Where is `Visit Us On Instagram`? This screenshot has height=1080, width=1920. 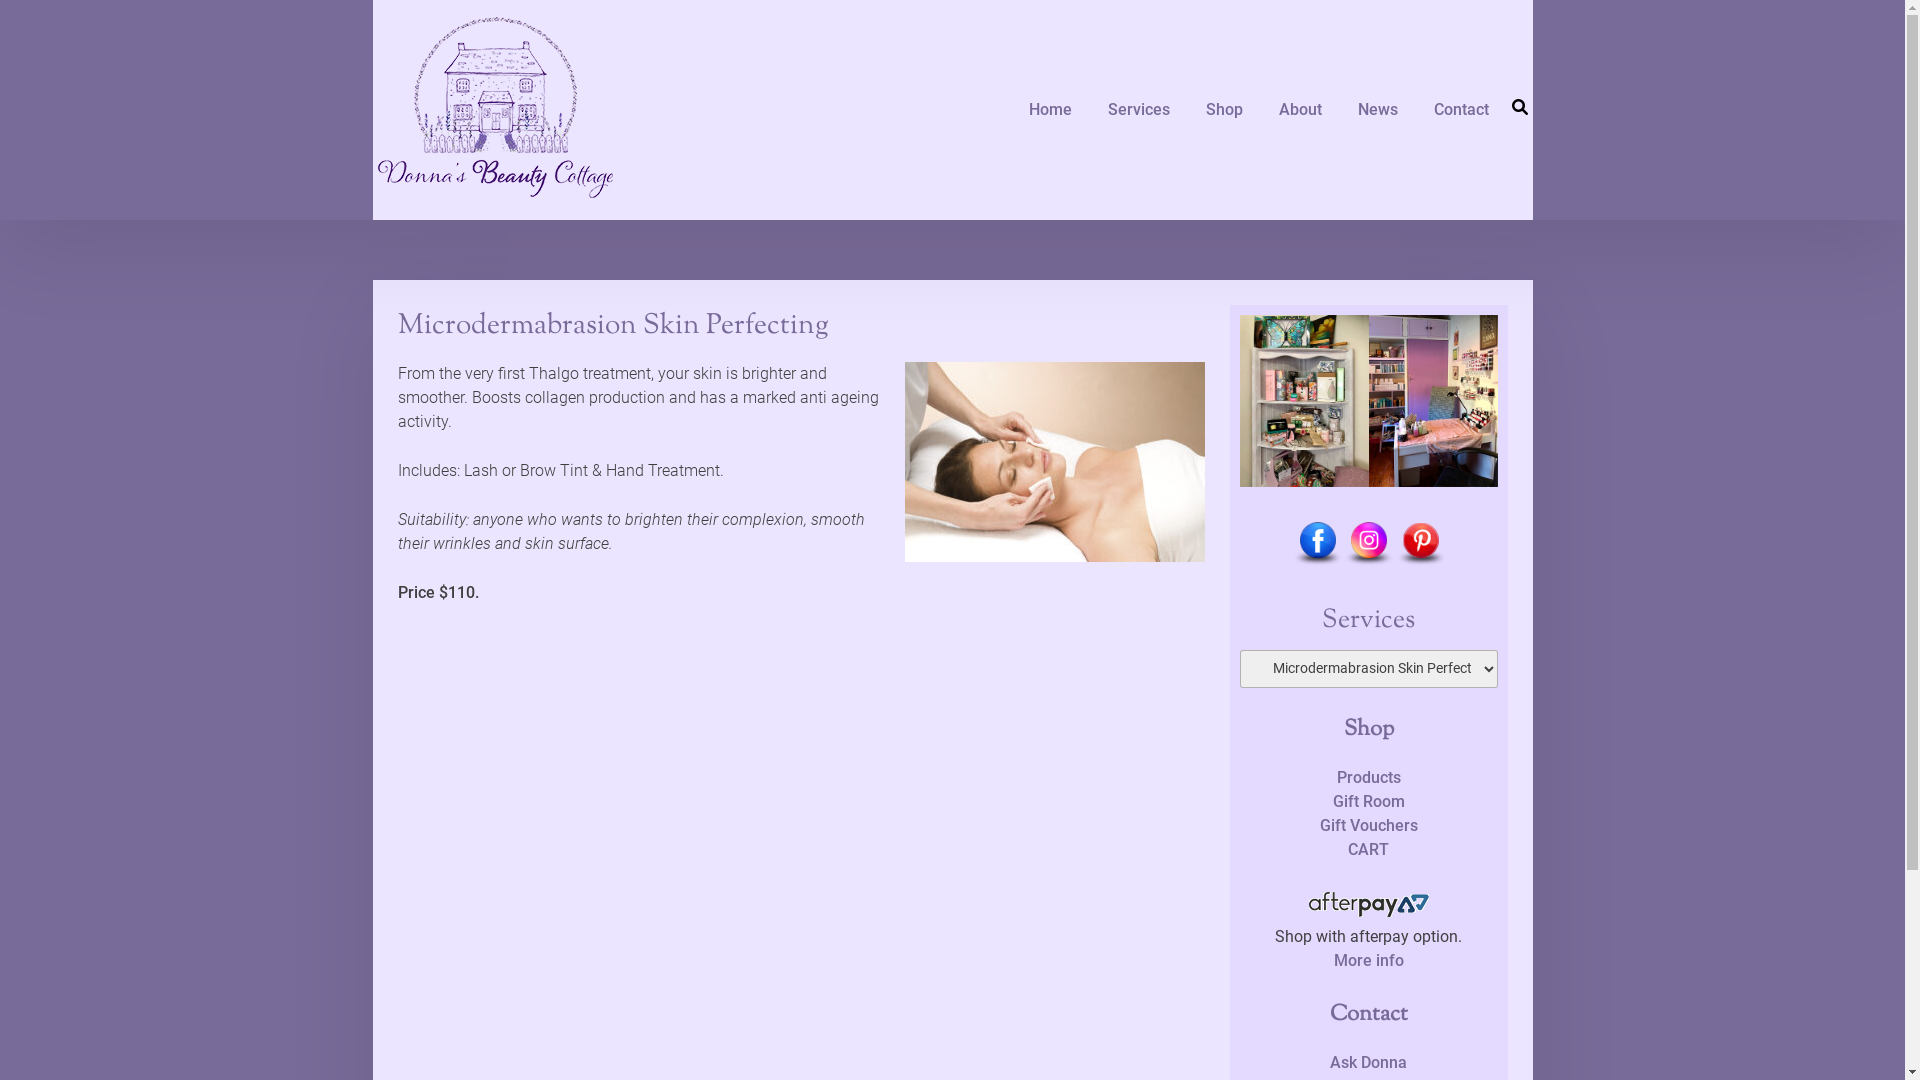
Visit Us On Instagram is located at coordinates (1368, 564).